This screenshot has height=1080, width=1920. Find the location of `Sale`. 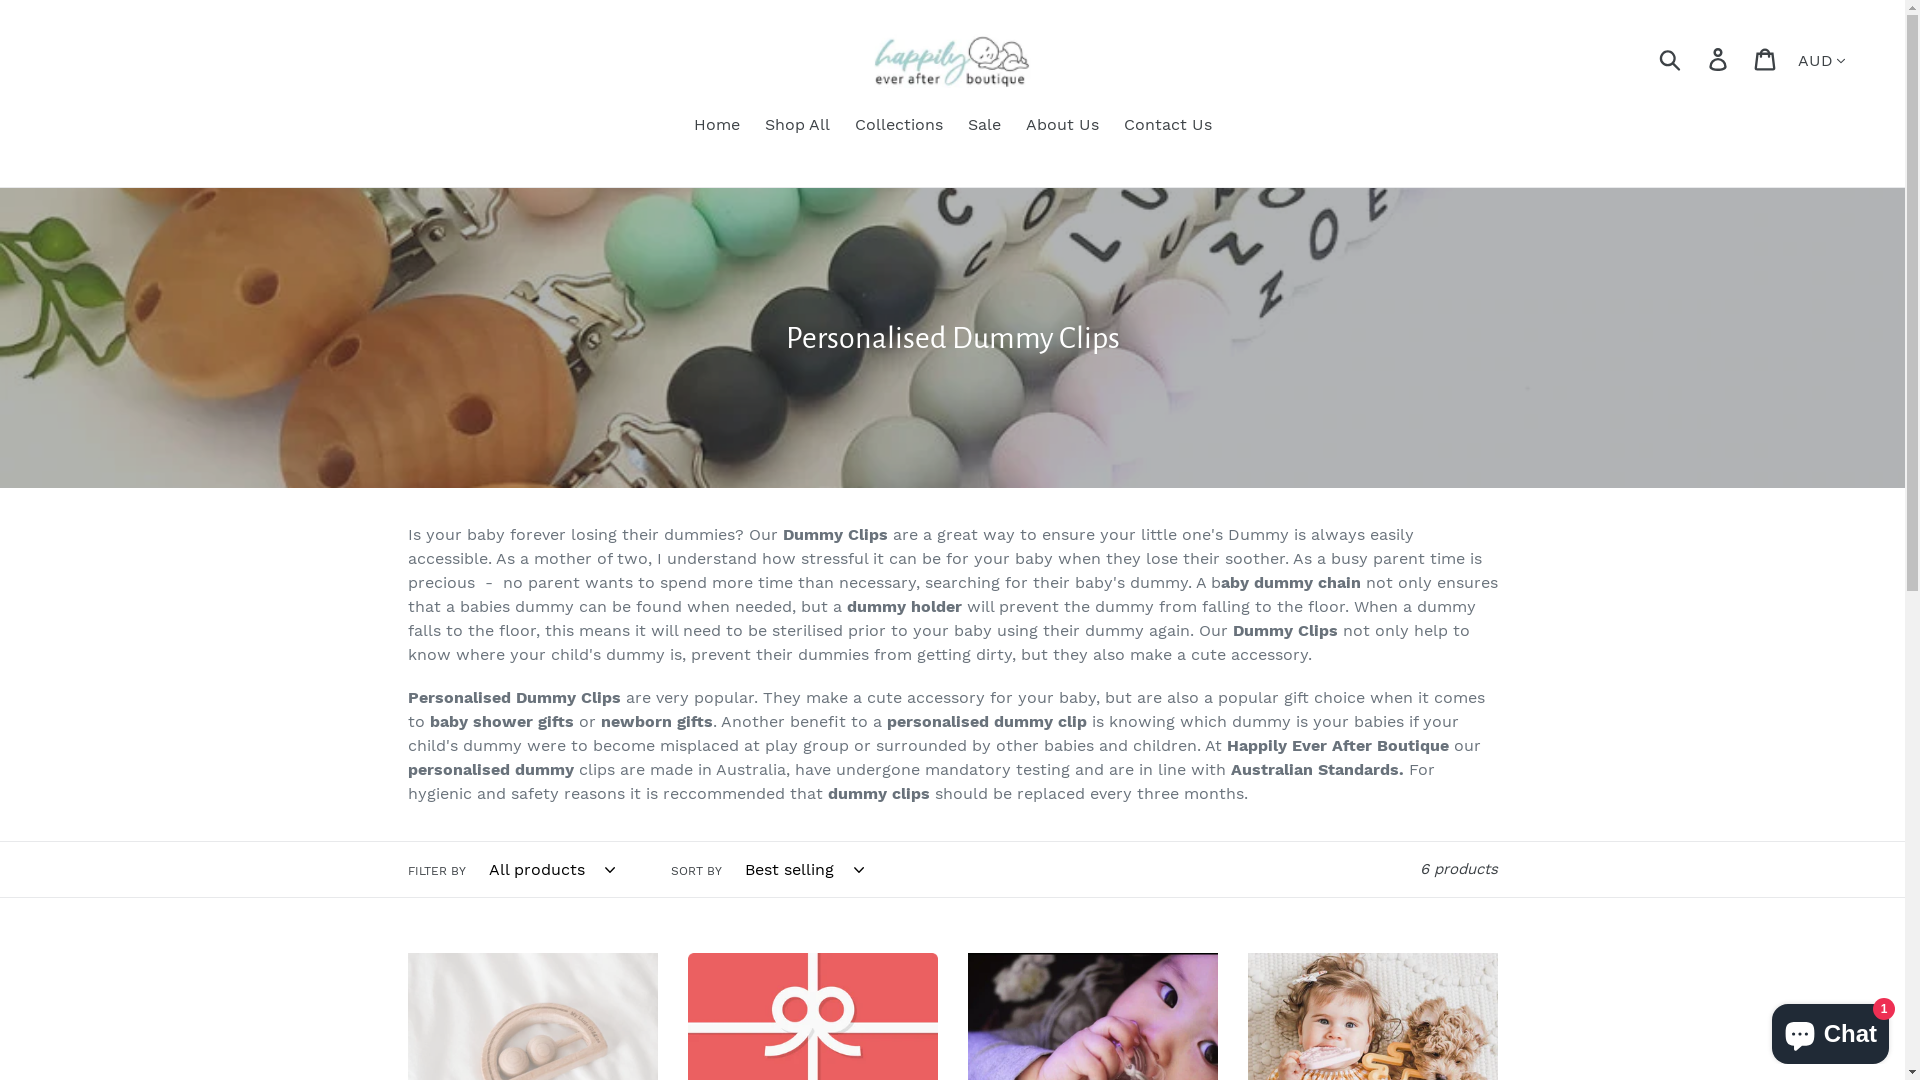

Sale is located at coordinates (984, 126).